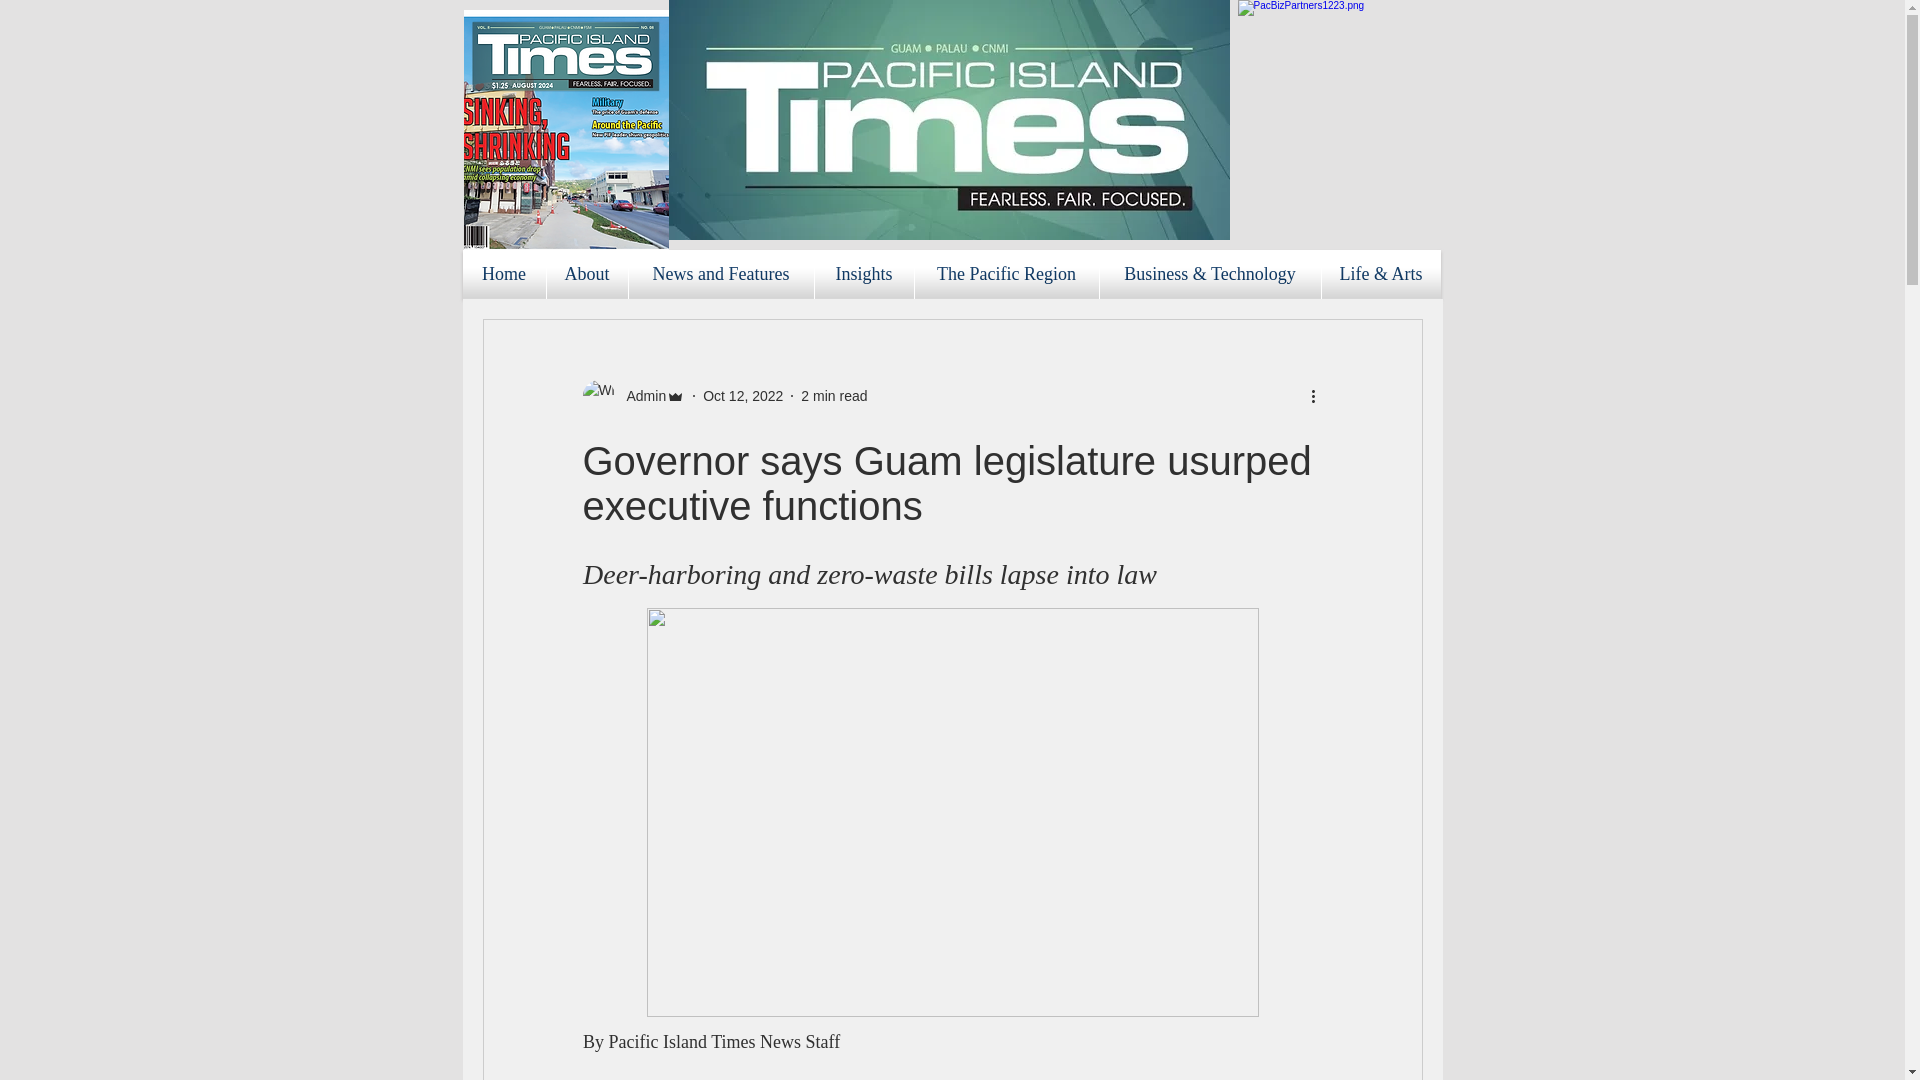  What do you see at coordinates (834, 395) in the screenshot?
I see `2 min read` at bounding box center [834, 395].